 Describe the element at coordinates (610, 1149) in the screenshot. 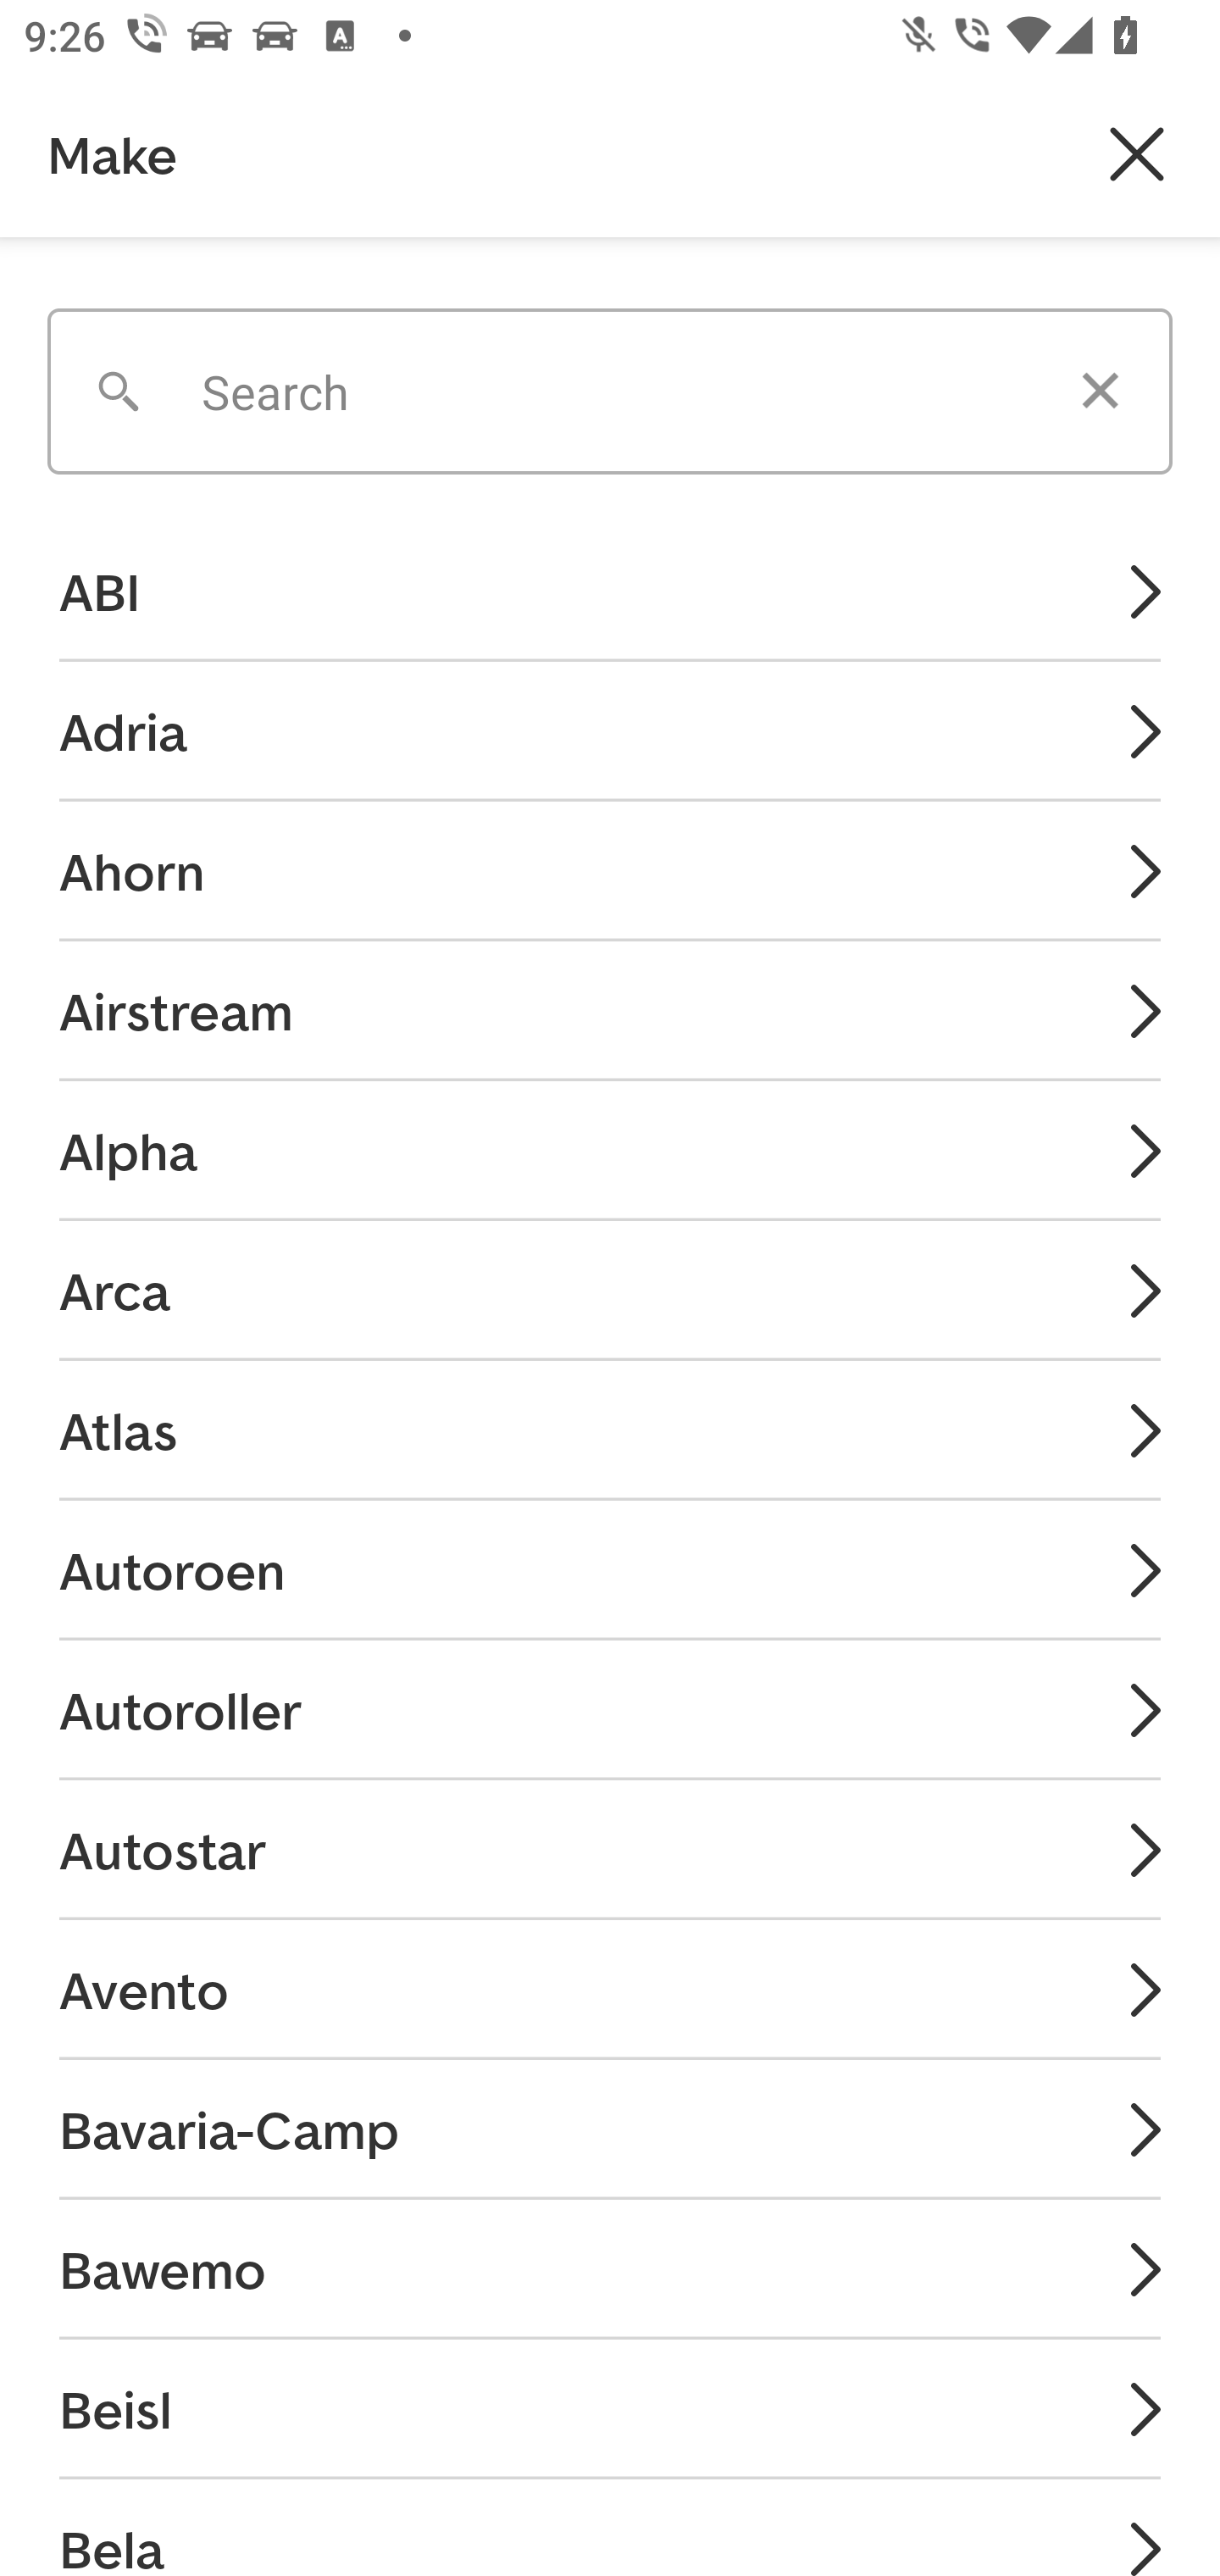

I see `Alpha right arrow` at that location.